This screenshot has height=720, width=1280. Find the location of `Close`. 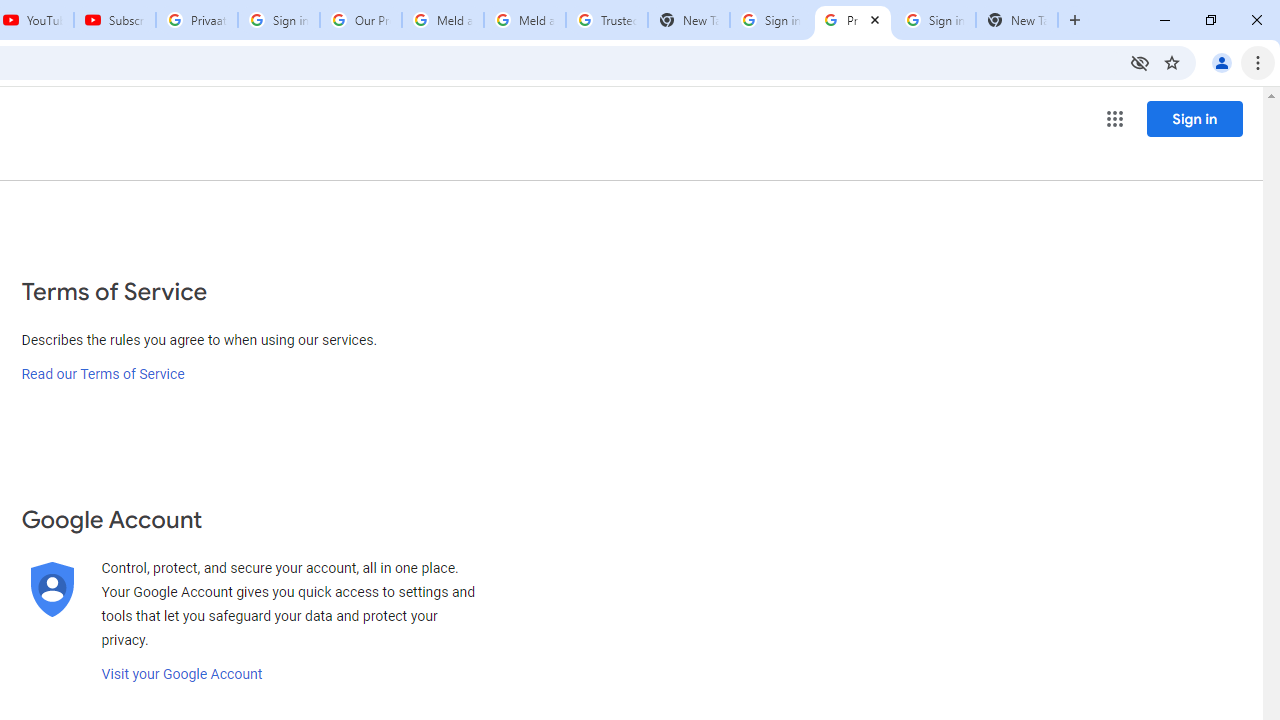

Close is located at coordinates (875, 19).